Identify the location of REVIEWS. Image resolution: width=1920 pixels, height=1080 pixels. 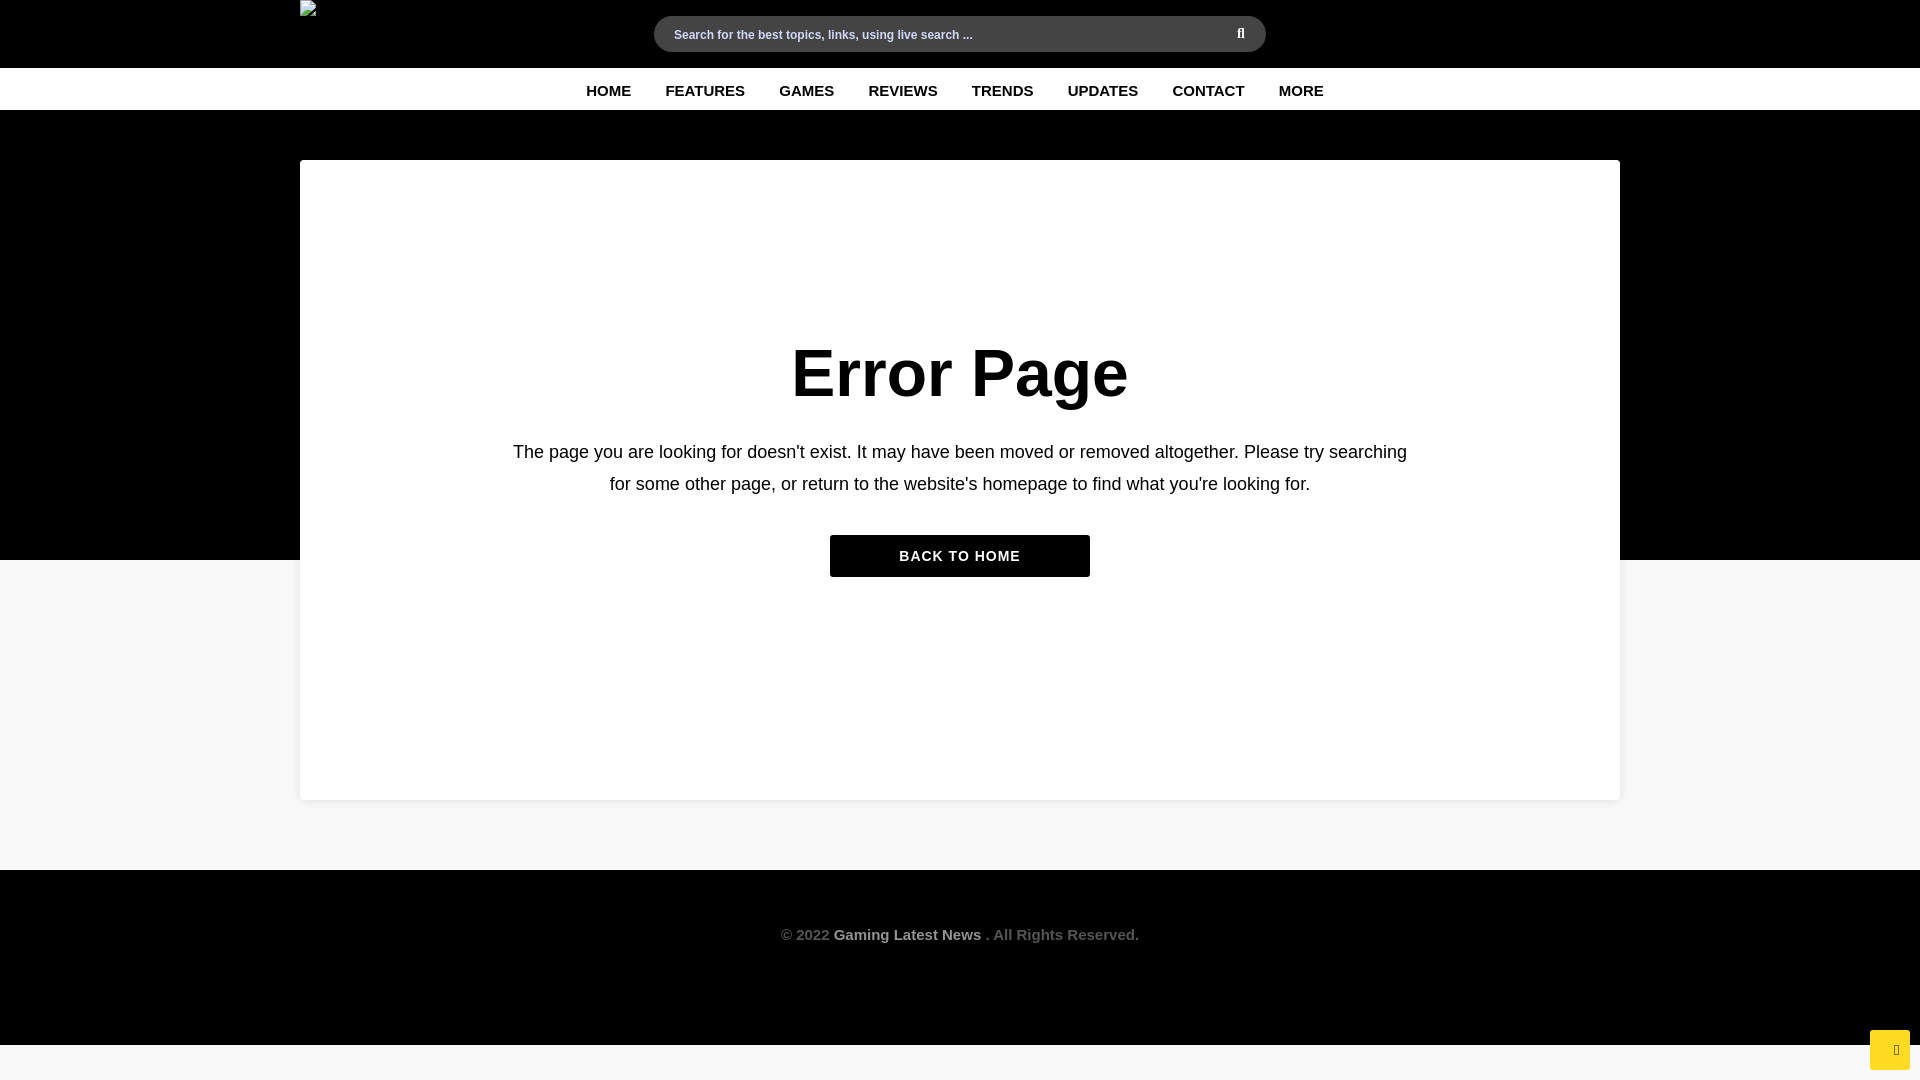
(902, 88).